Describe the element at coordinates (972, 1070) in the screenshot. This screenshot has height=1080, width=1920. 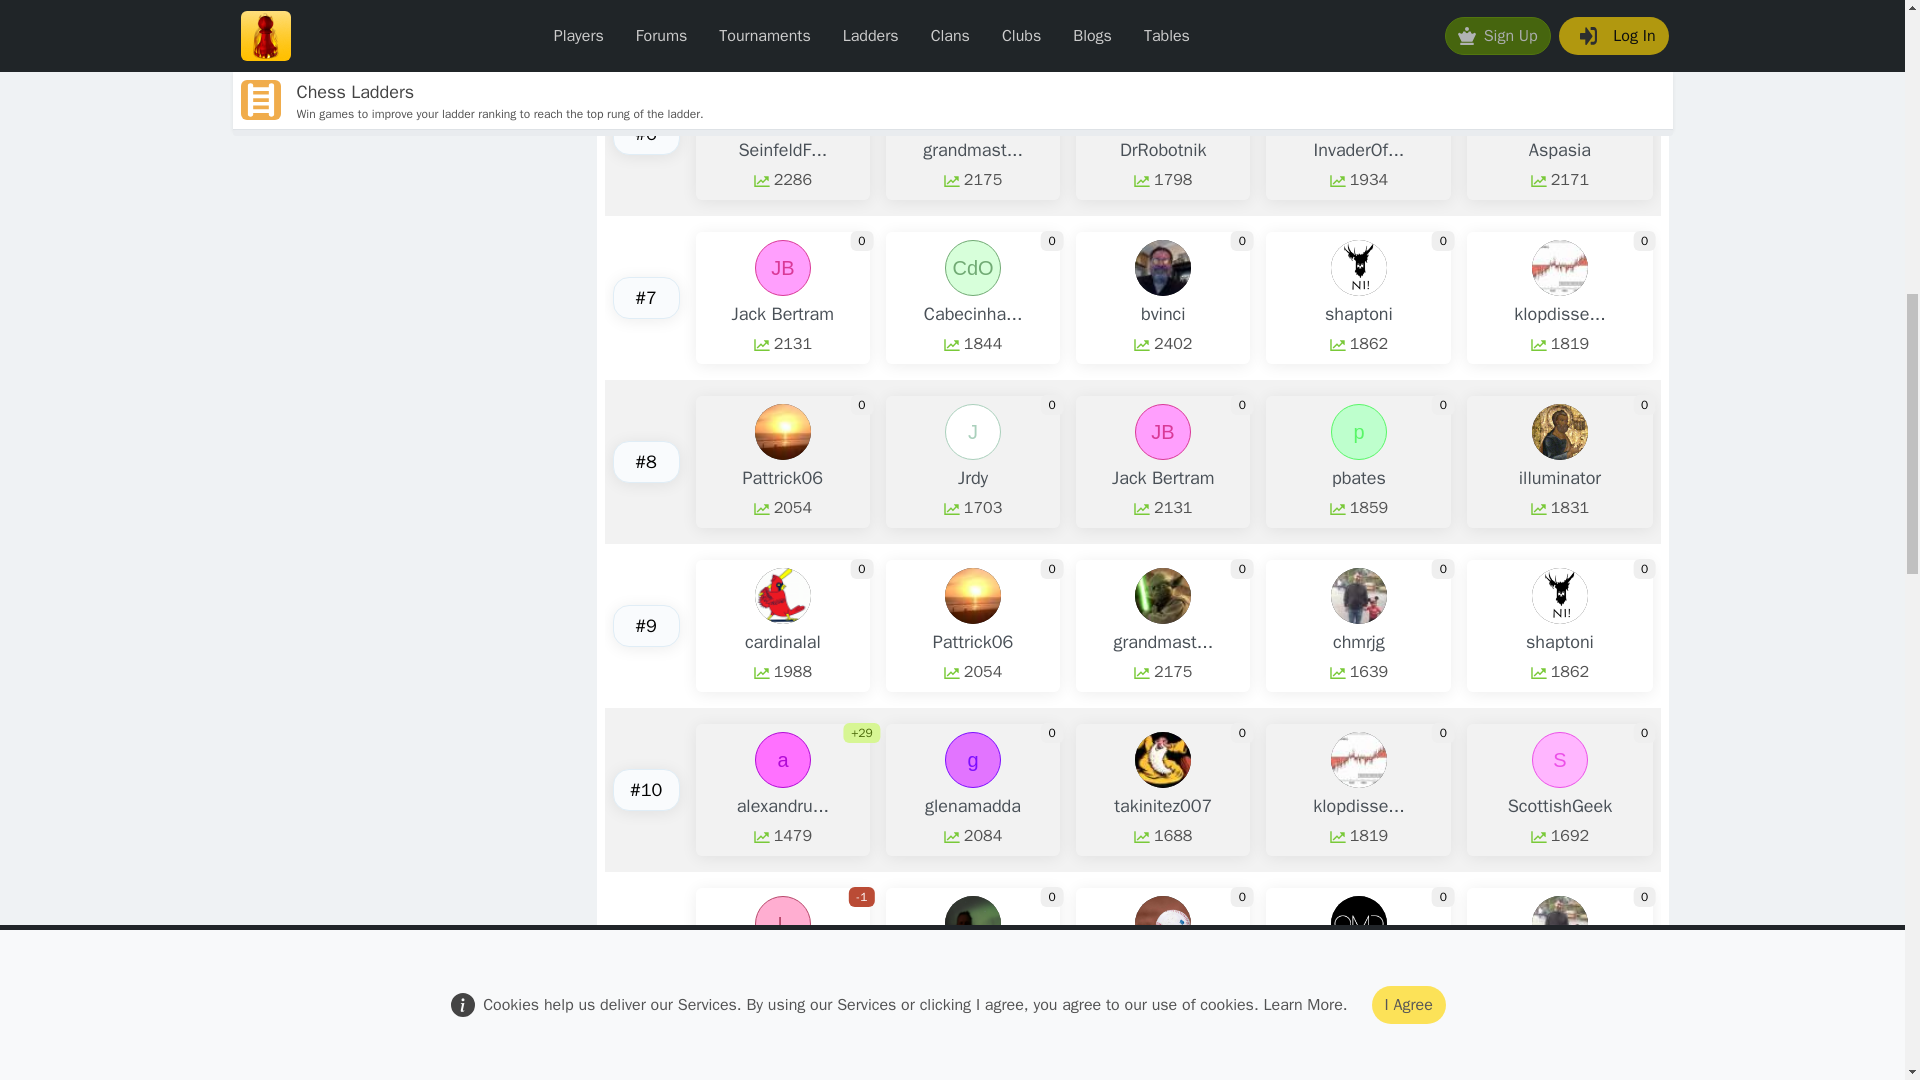
I see `s` at that location.